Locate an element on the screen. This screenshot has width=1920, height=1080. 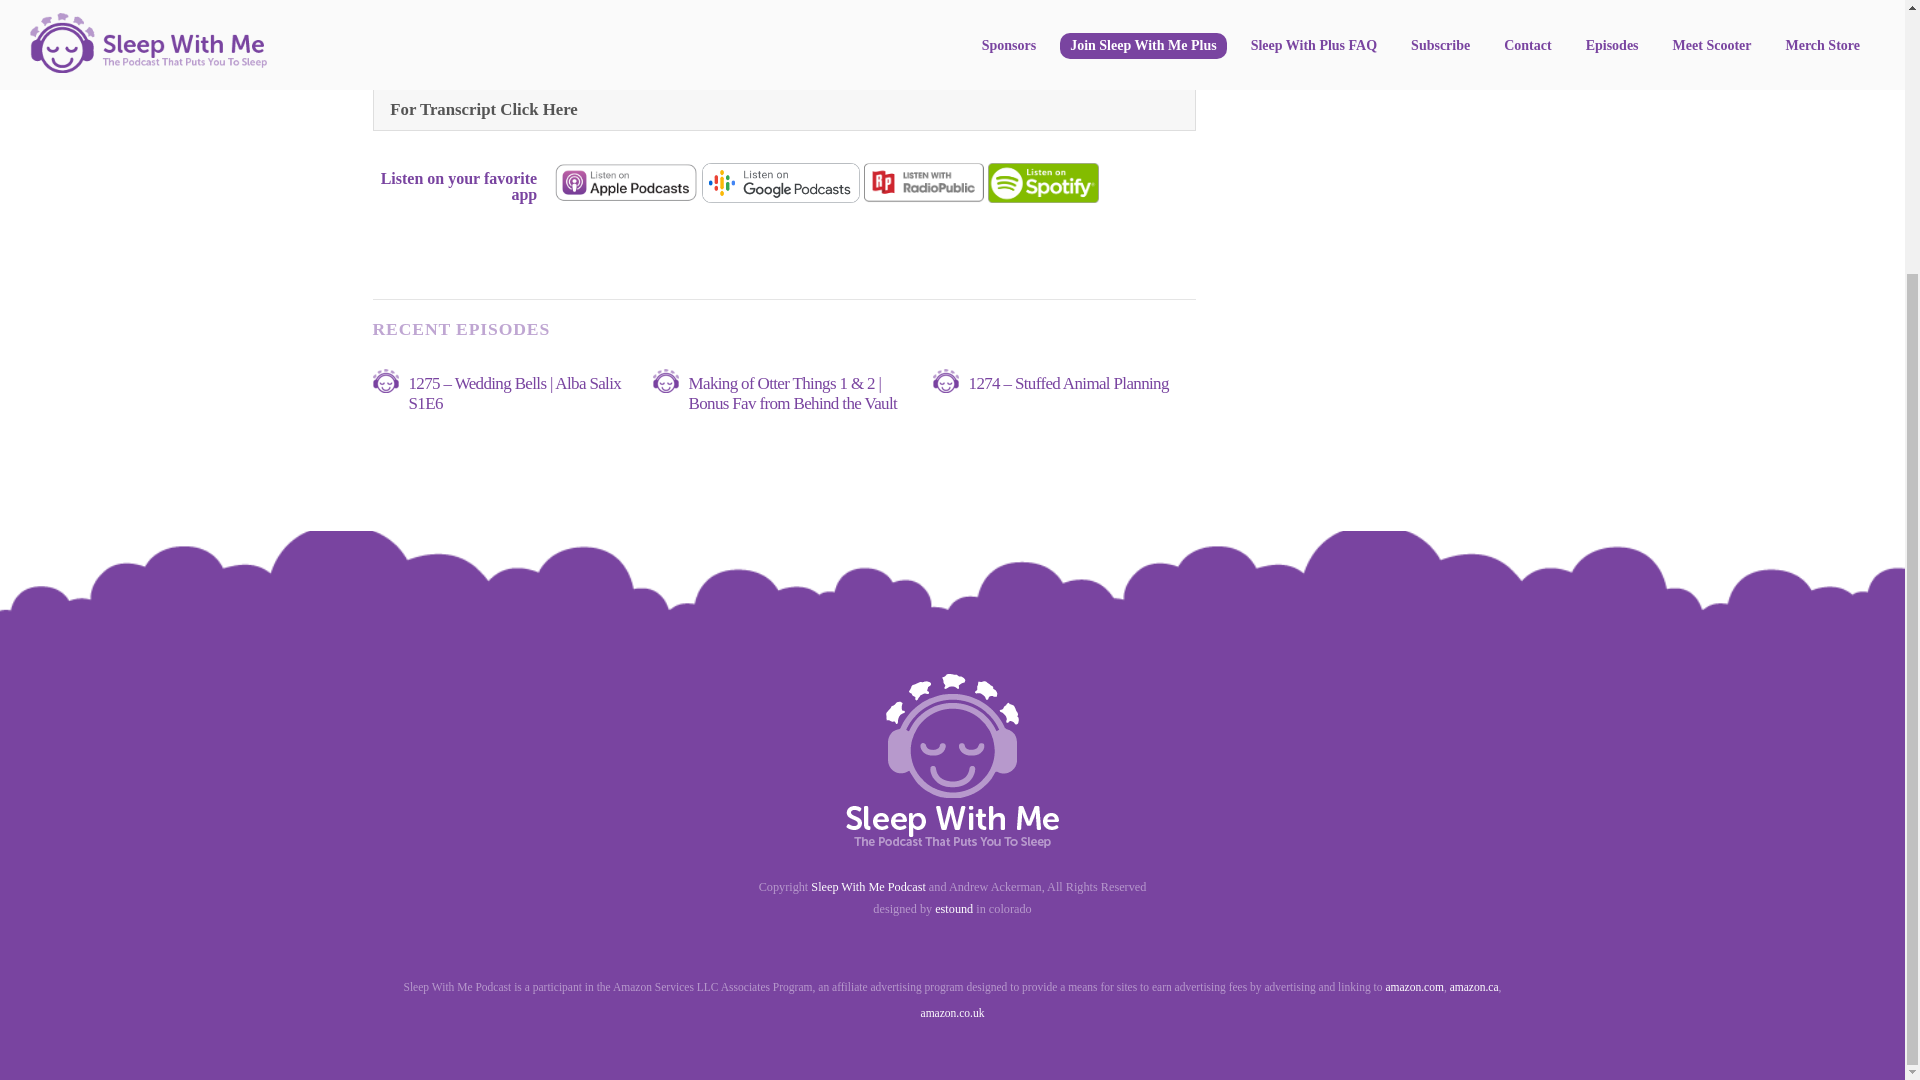
amazon.ca is located at coordinates (1474, 986).